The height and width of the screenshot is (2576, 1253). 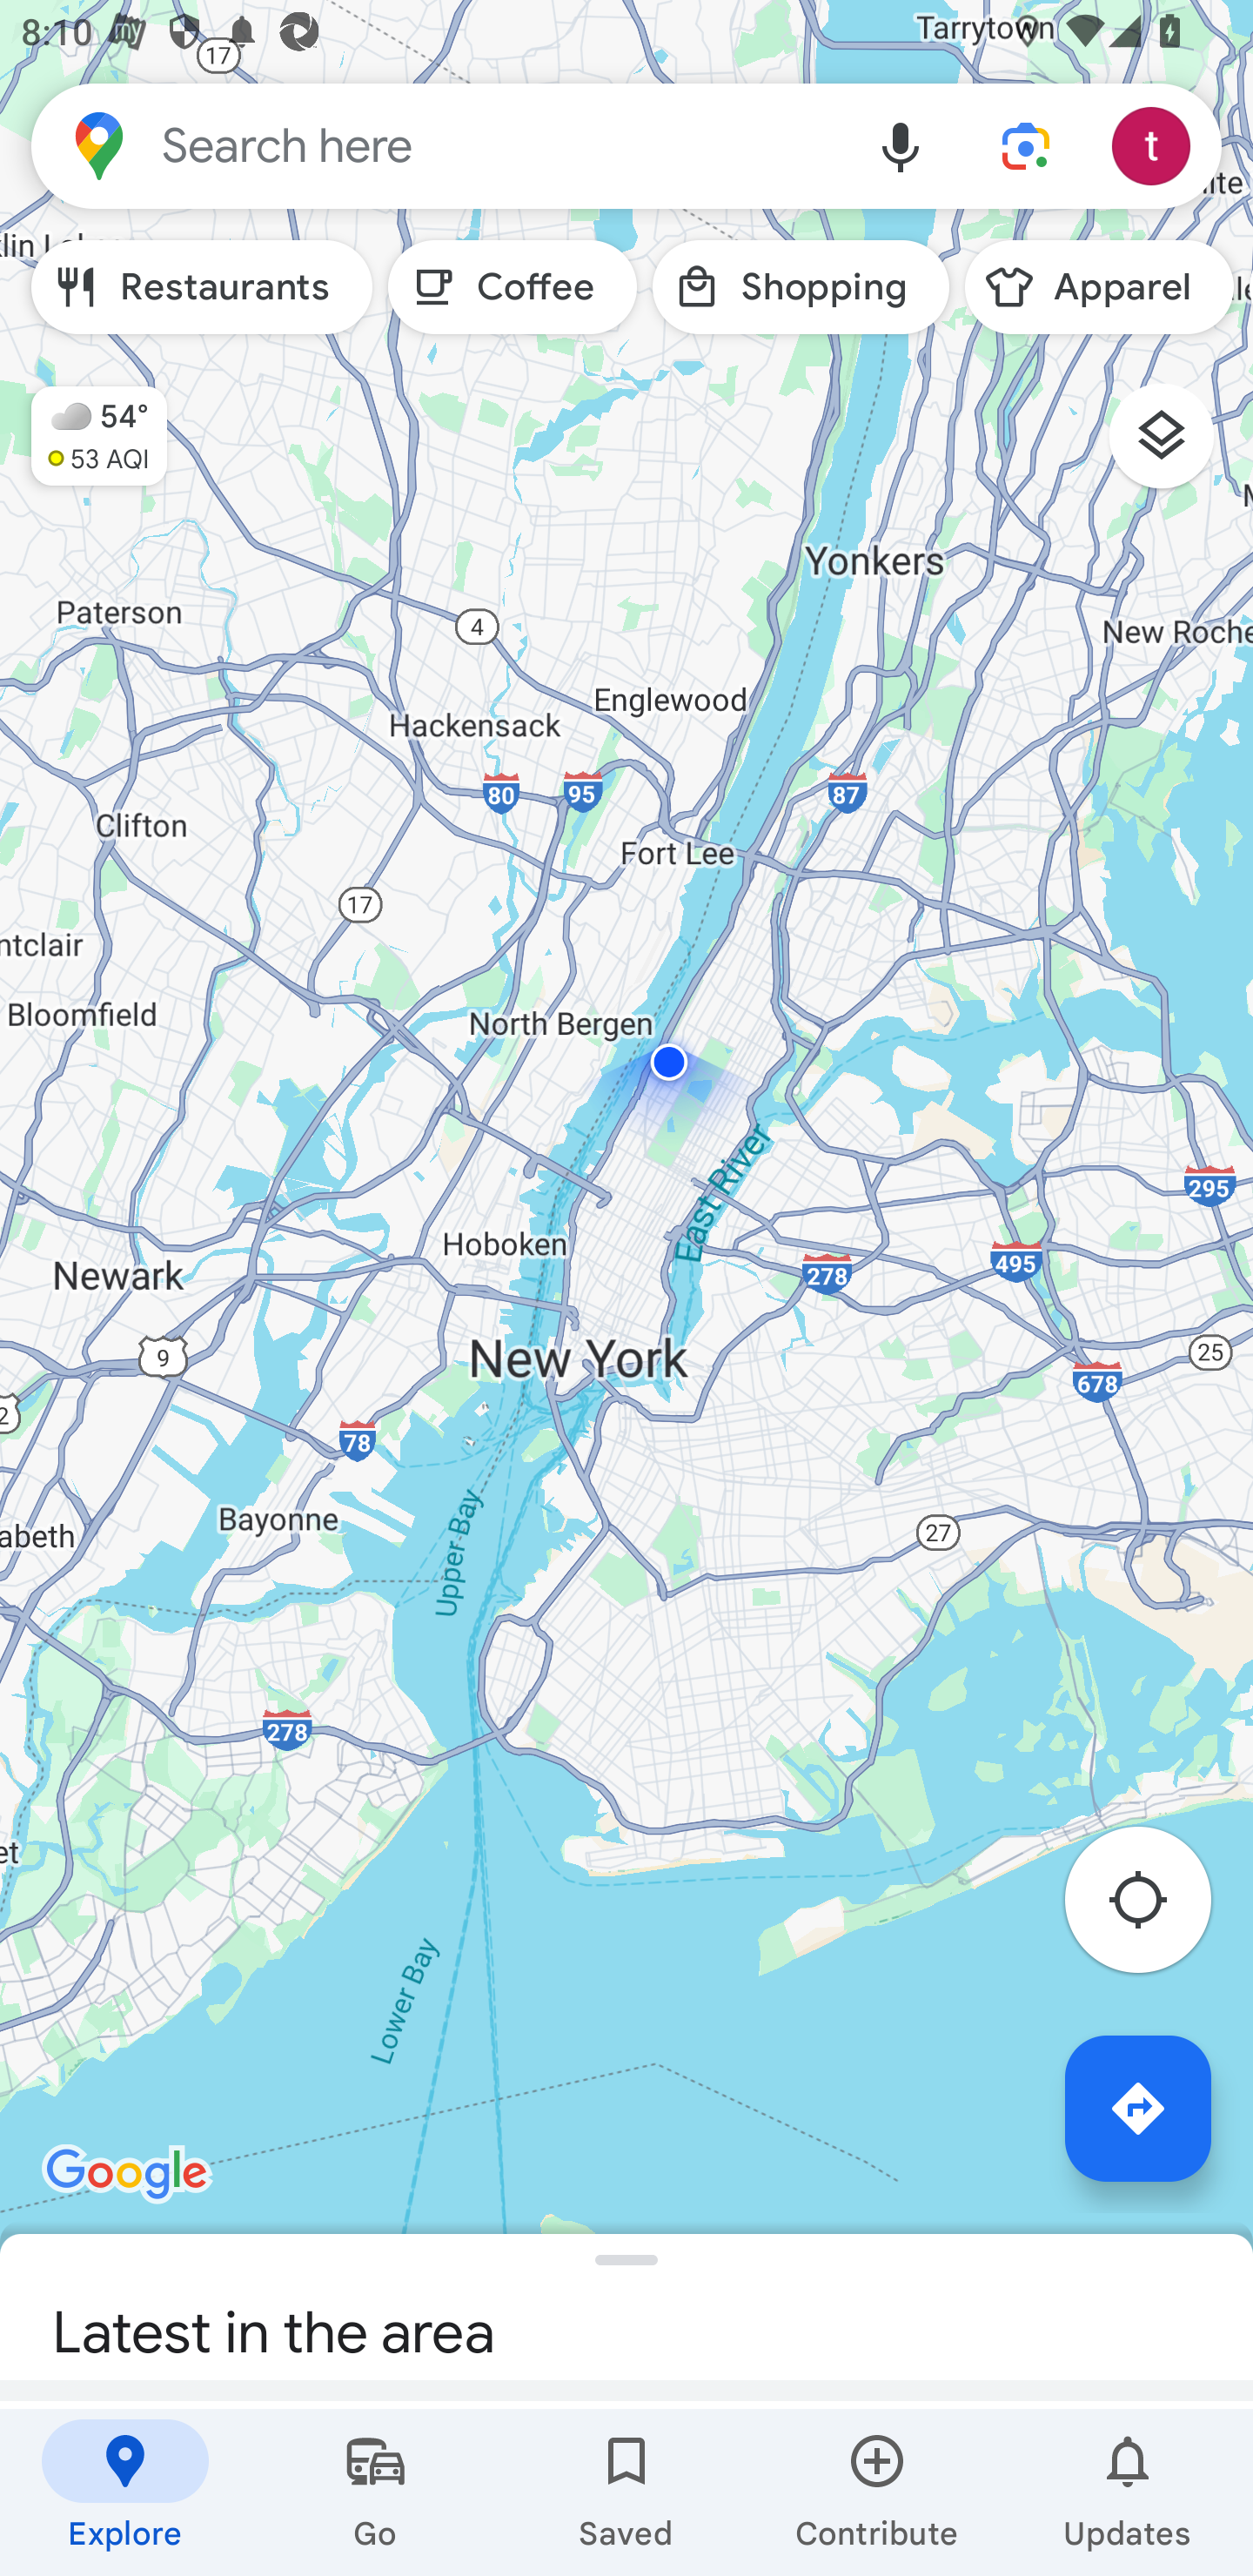 What do you see at coordinates (1138, 2108) in the screenshot?
I see `Directions` at bounding box center [1138, 2108].